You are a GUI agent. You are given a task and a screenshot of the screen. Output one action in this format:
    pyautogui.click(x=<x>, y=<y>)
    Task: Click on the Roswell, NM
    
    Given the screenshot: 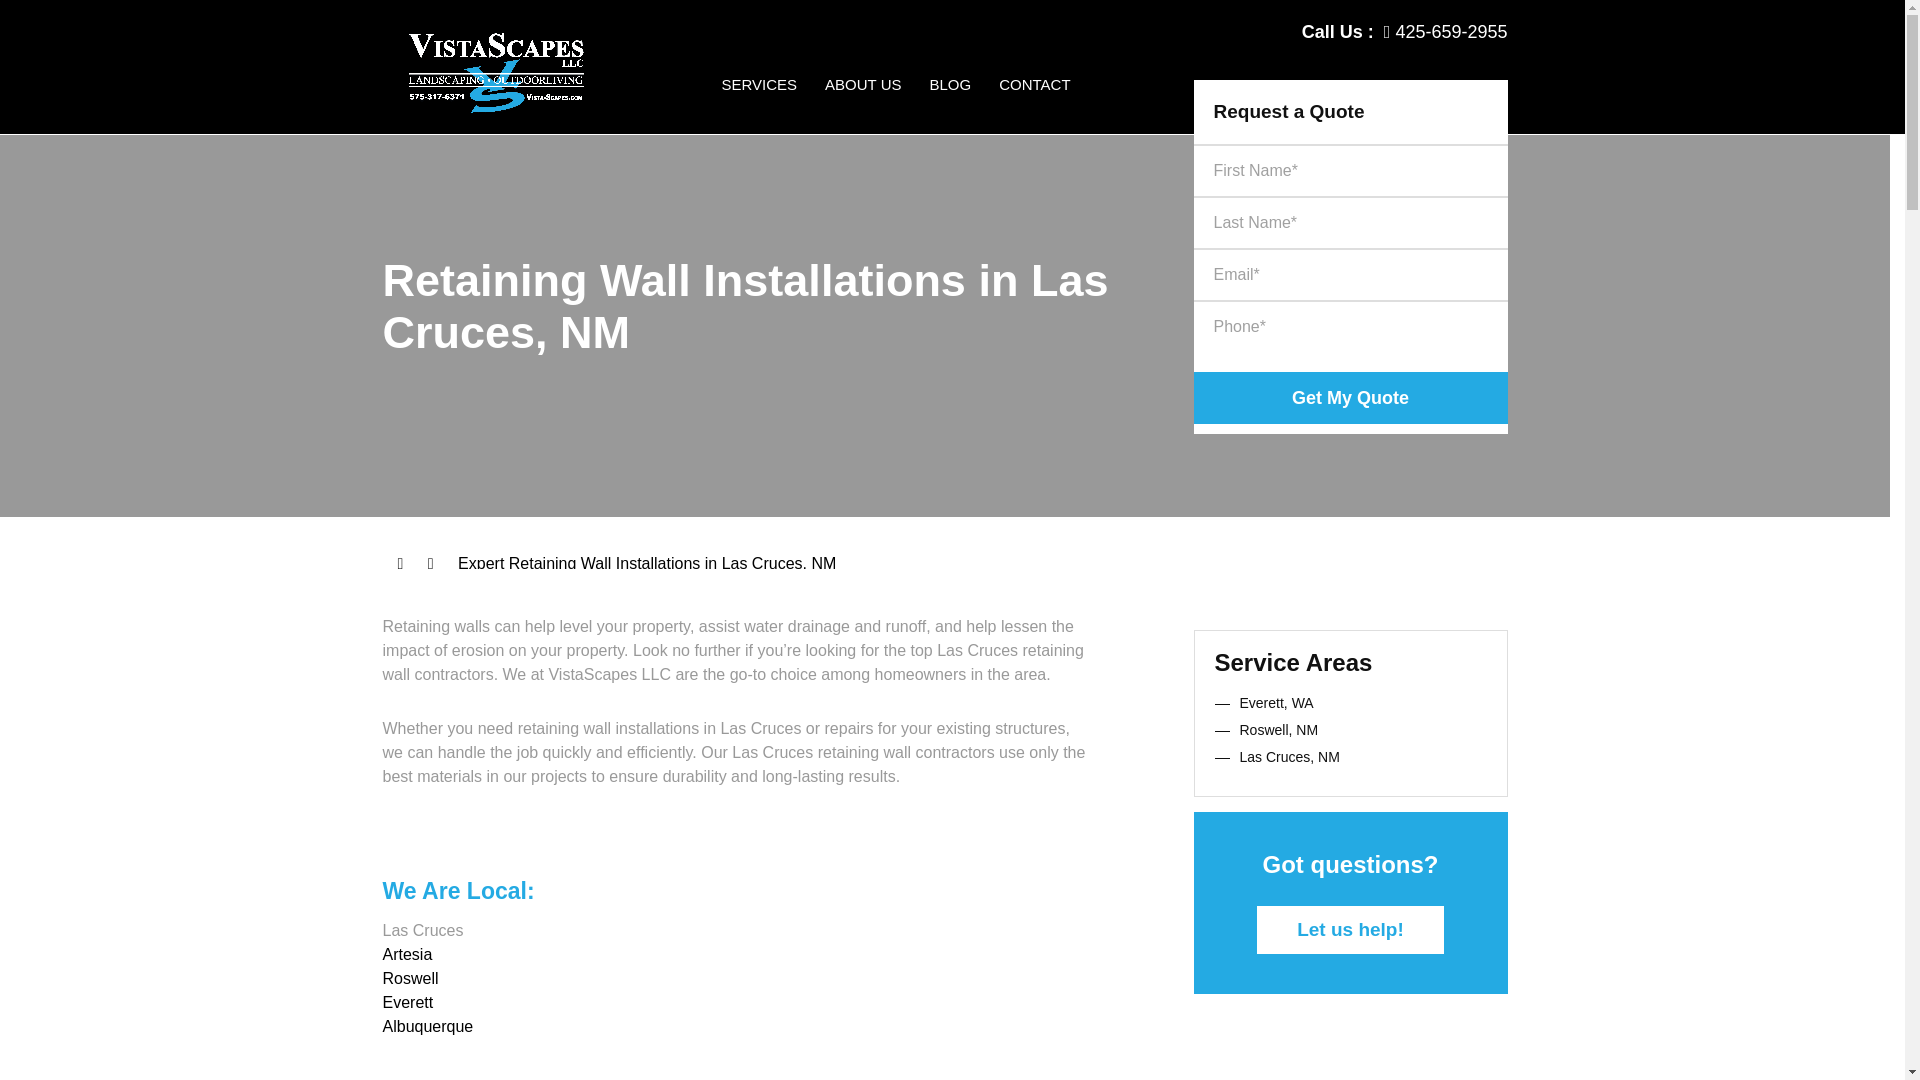 What is the action you would take?
    pyautogui.click(x=1280, y=730)
    